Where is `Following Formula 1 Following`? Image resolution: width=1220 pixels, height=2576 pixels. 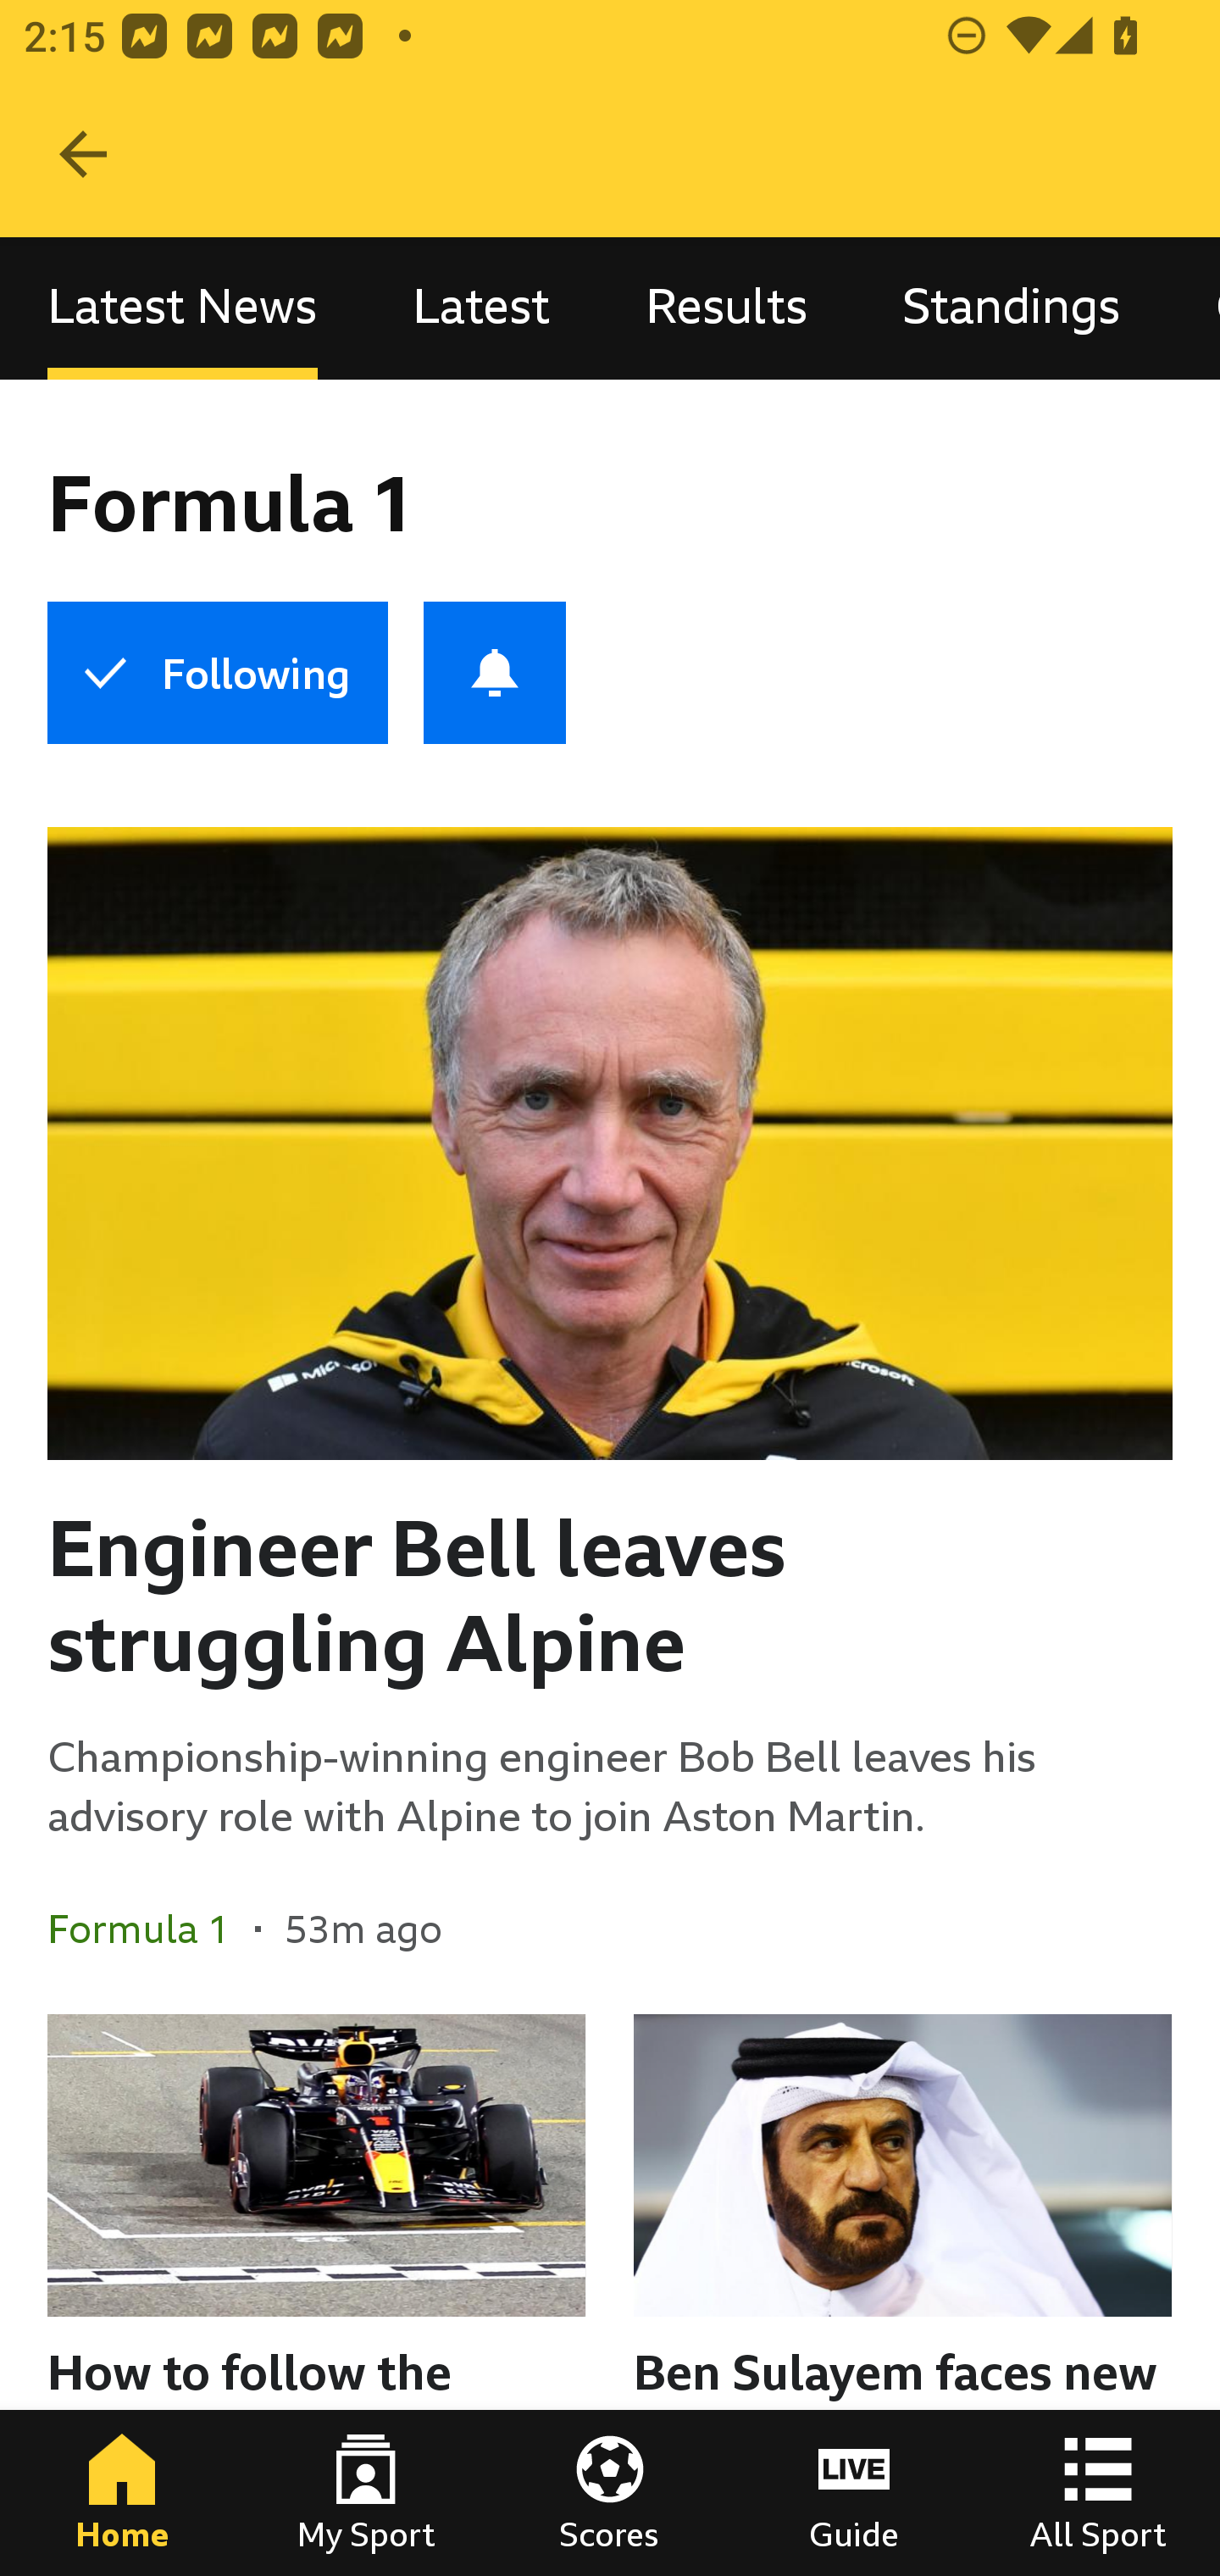
Following Formula 1 Following is located at coordinates (217, 673).